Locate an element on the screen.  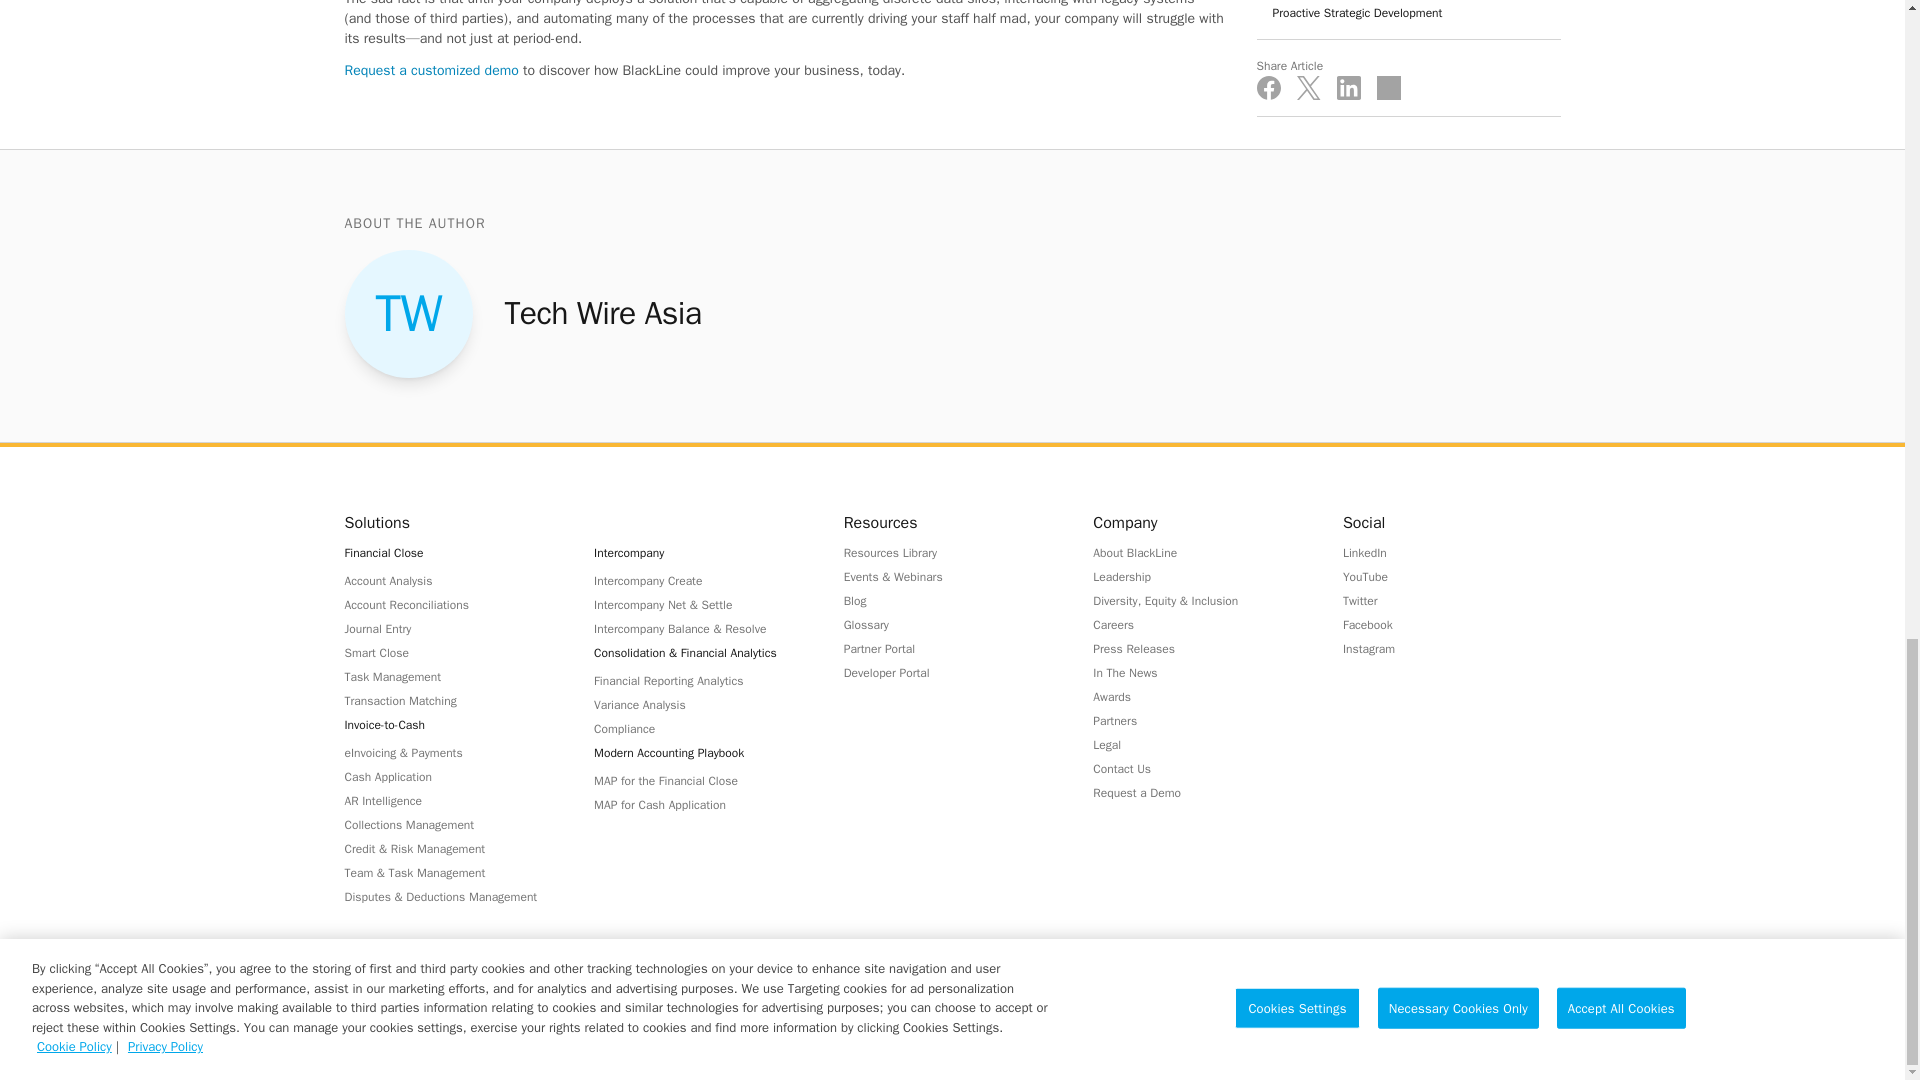
Financial Reporting Analytics is located at coordinates (702, 680).